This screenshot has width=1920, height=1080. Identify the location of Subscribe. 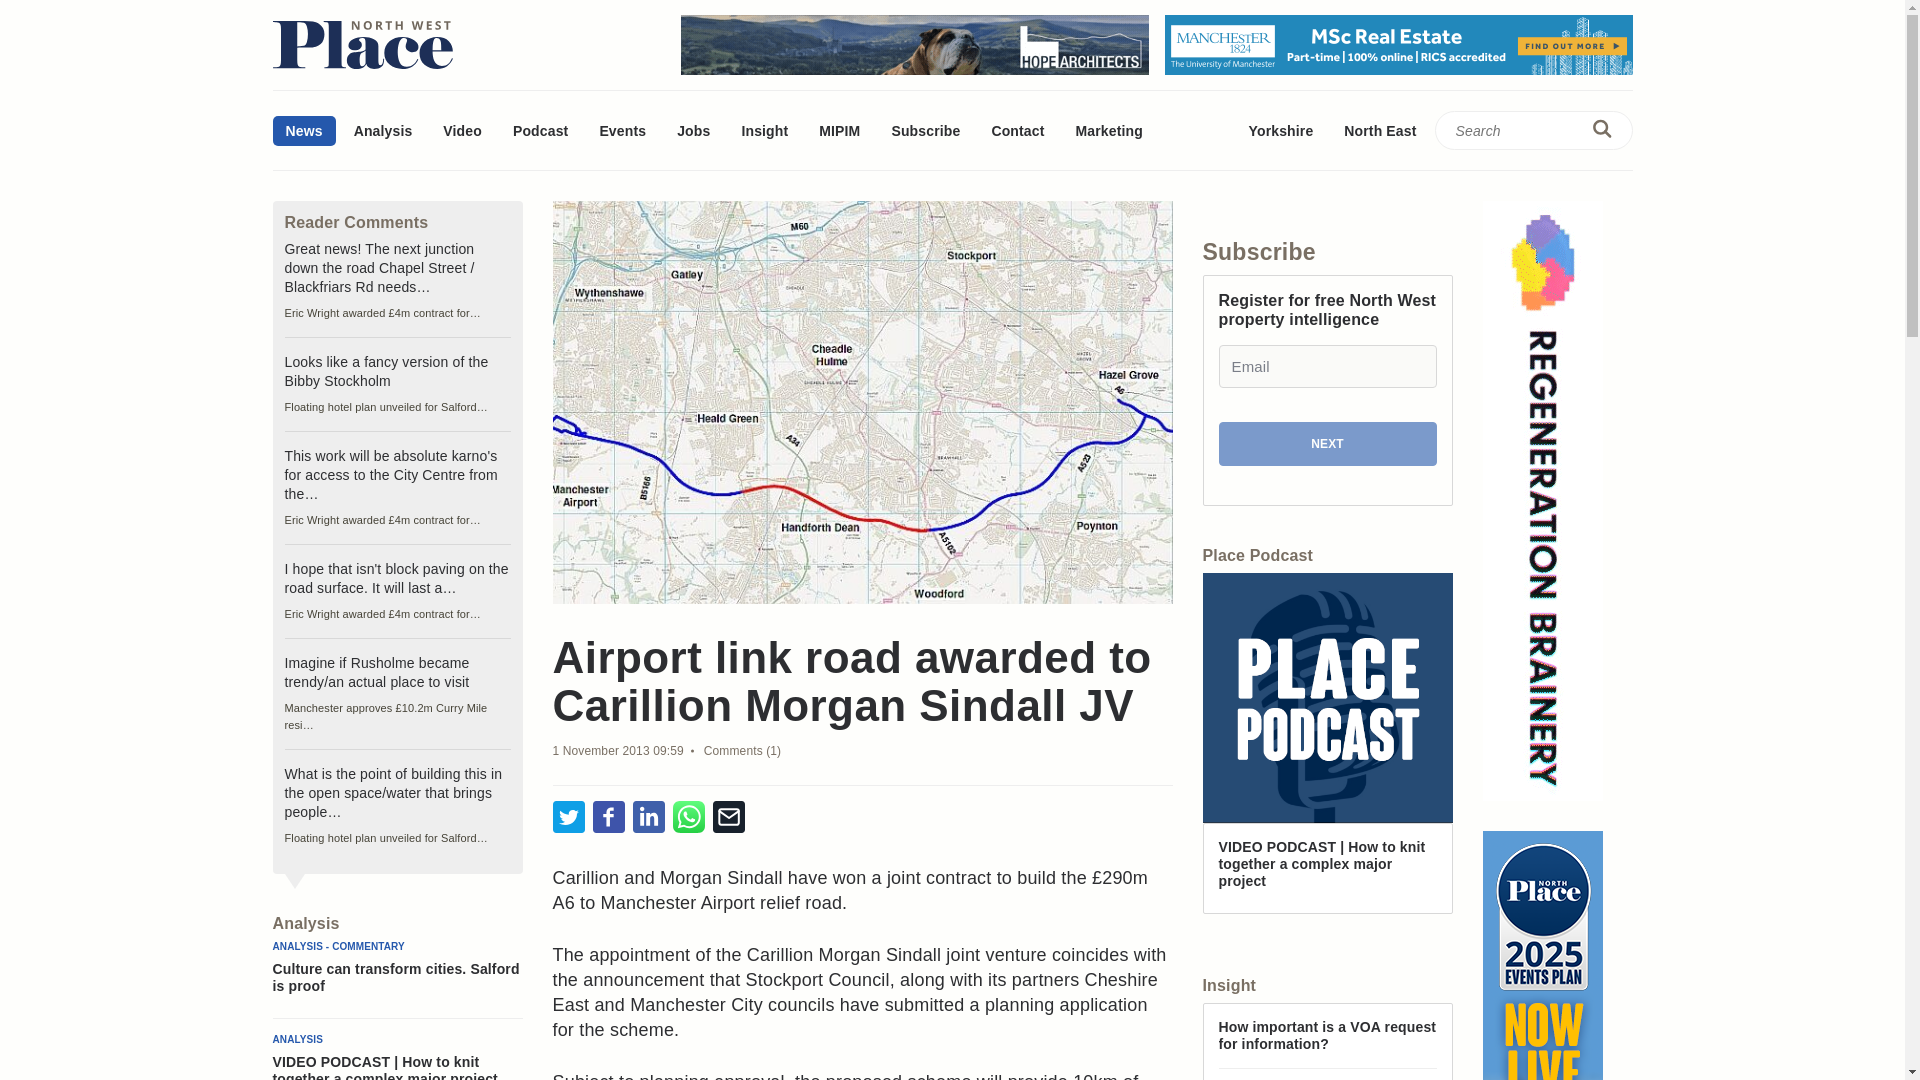
(925, 130).